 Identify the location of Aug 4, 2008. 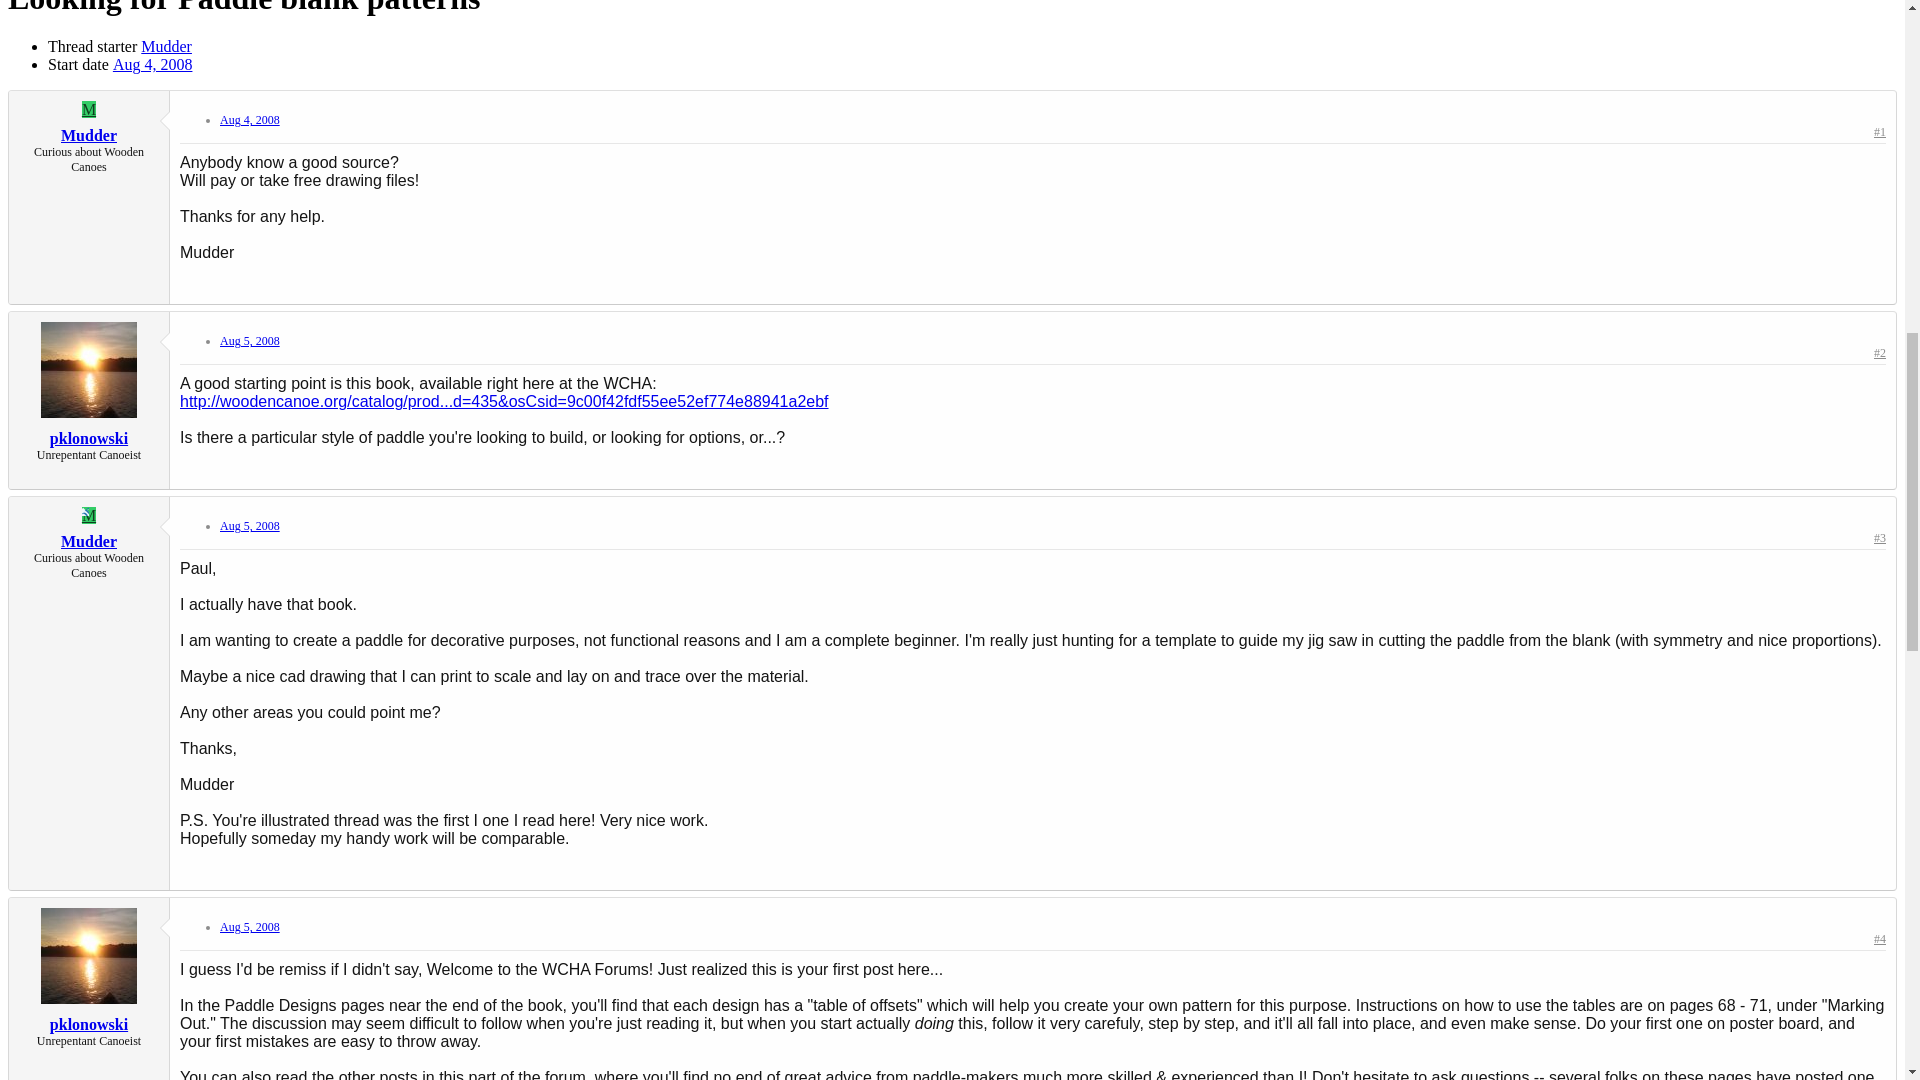
(153, 64).